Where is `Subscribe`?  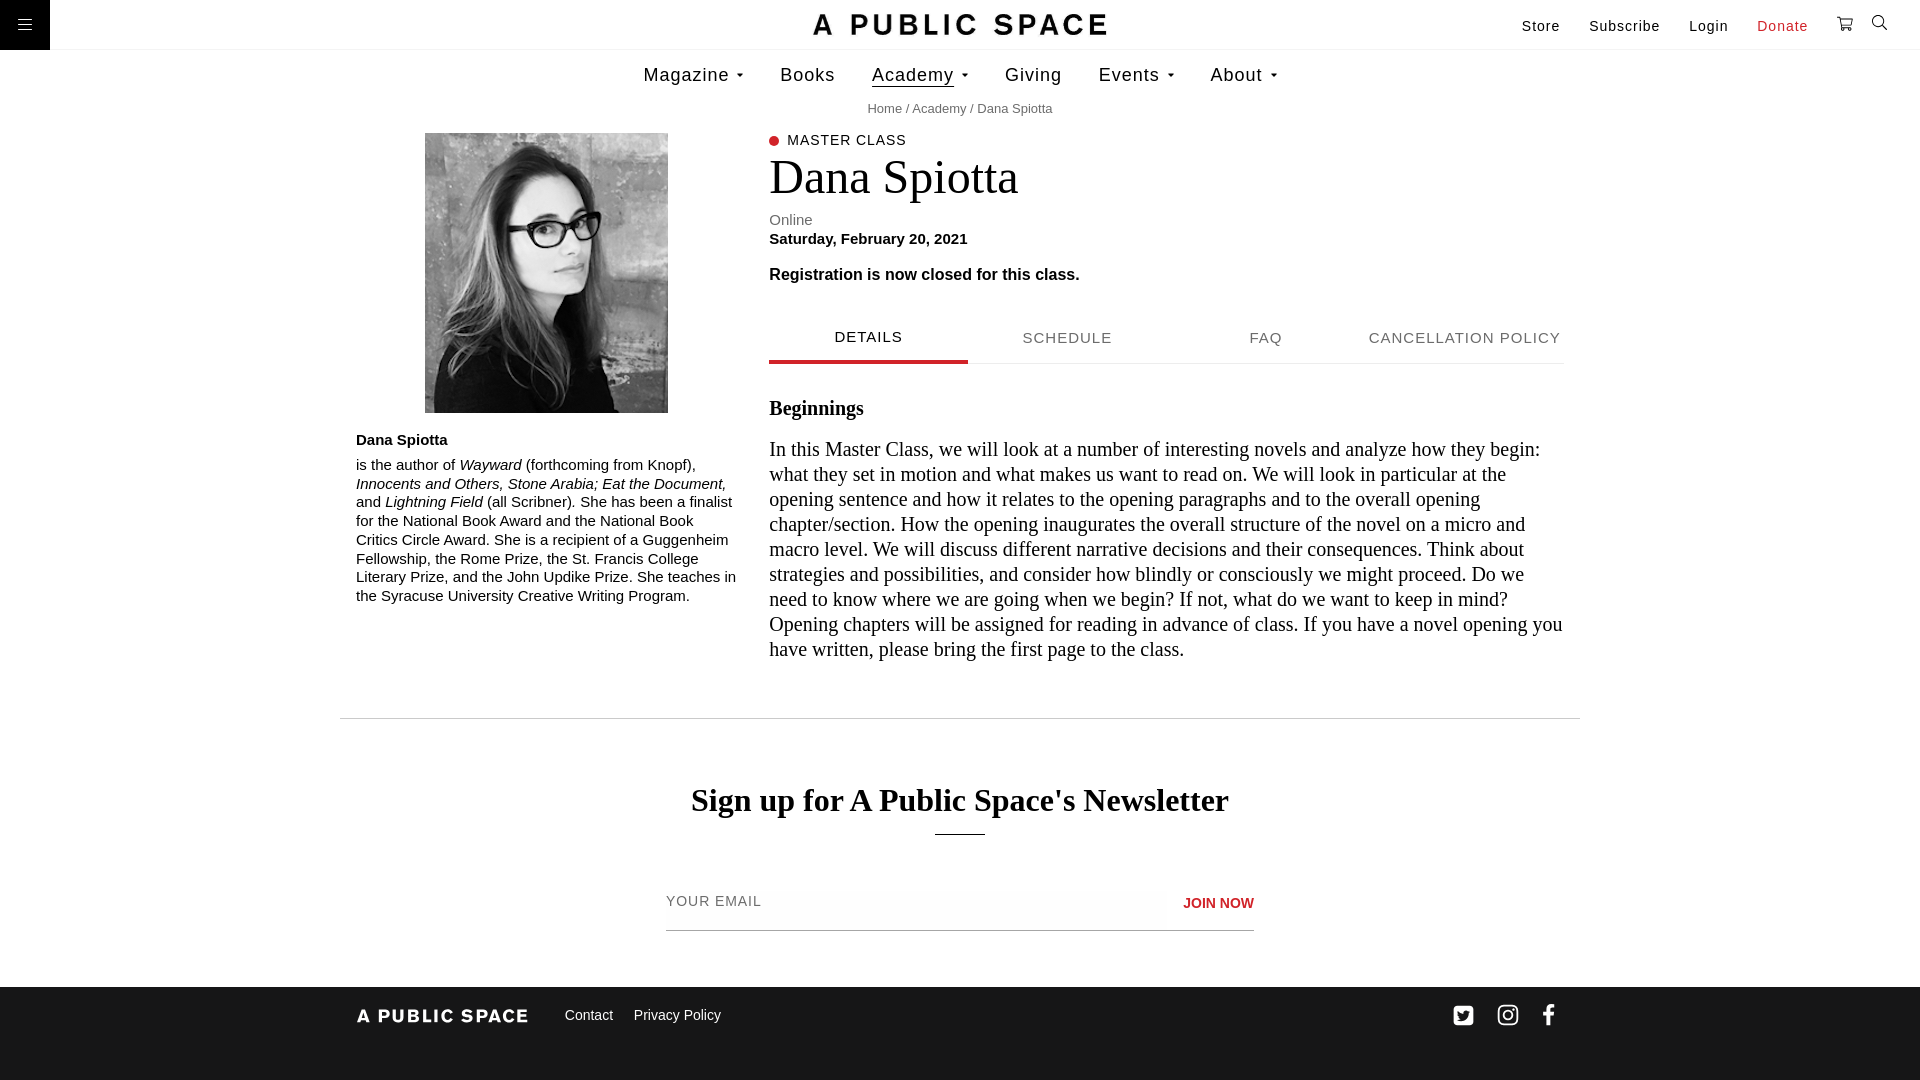 Subscribe is located at coordinates (1636, 26).